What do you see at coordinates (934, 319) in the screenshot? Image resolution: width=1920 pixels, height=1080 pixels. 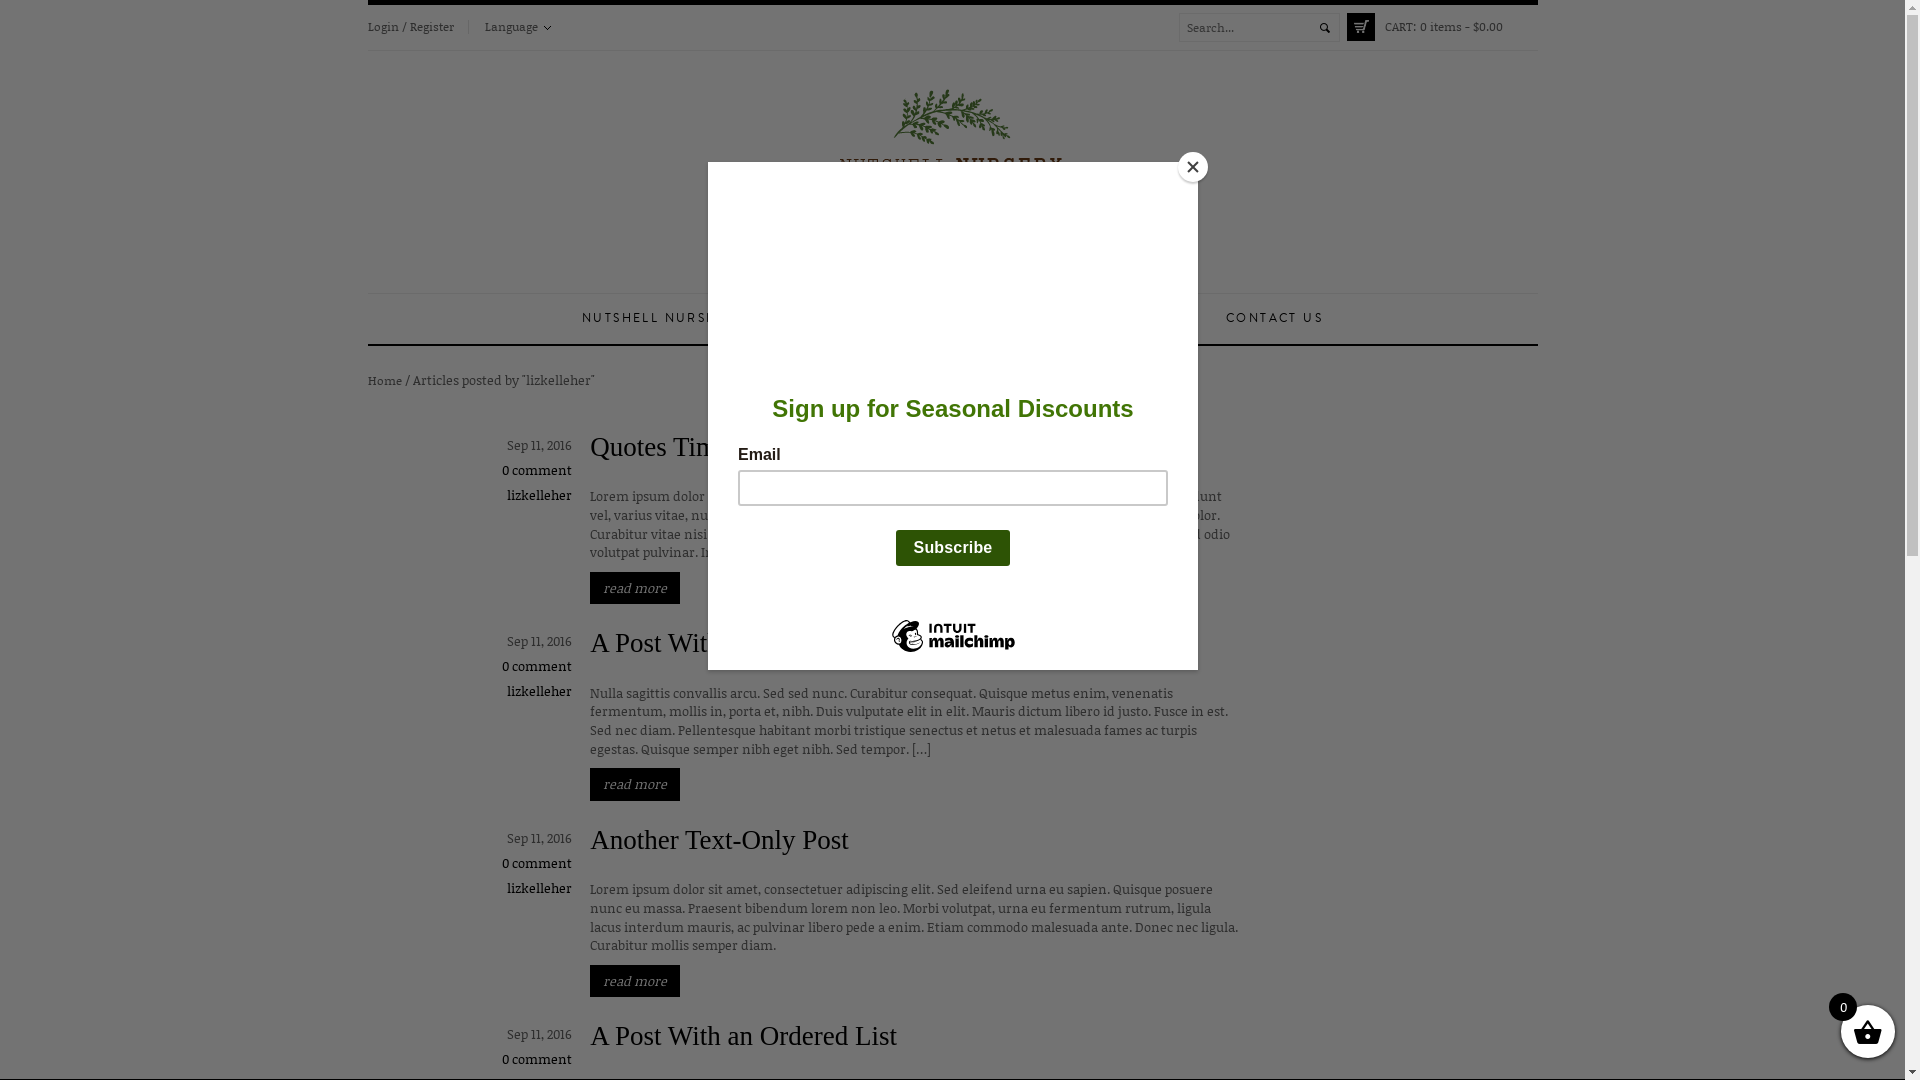 I see `ALL PLANTS` at bounding box center [934, 319].